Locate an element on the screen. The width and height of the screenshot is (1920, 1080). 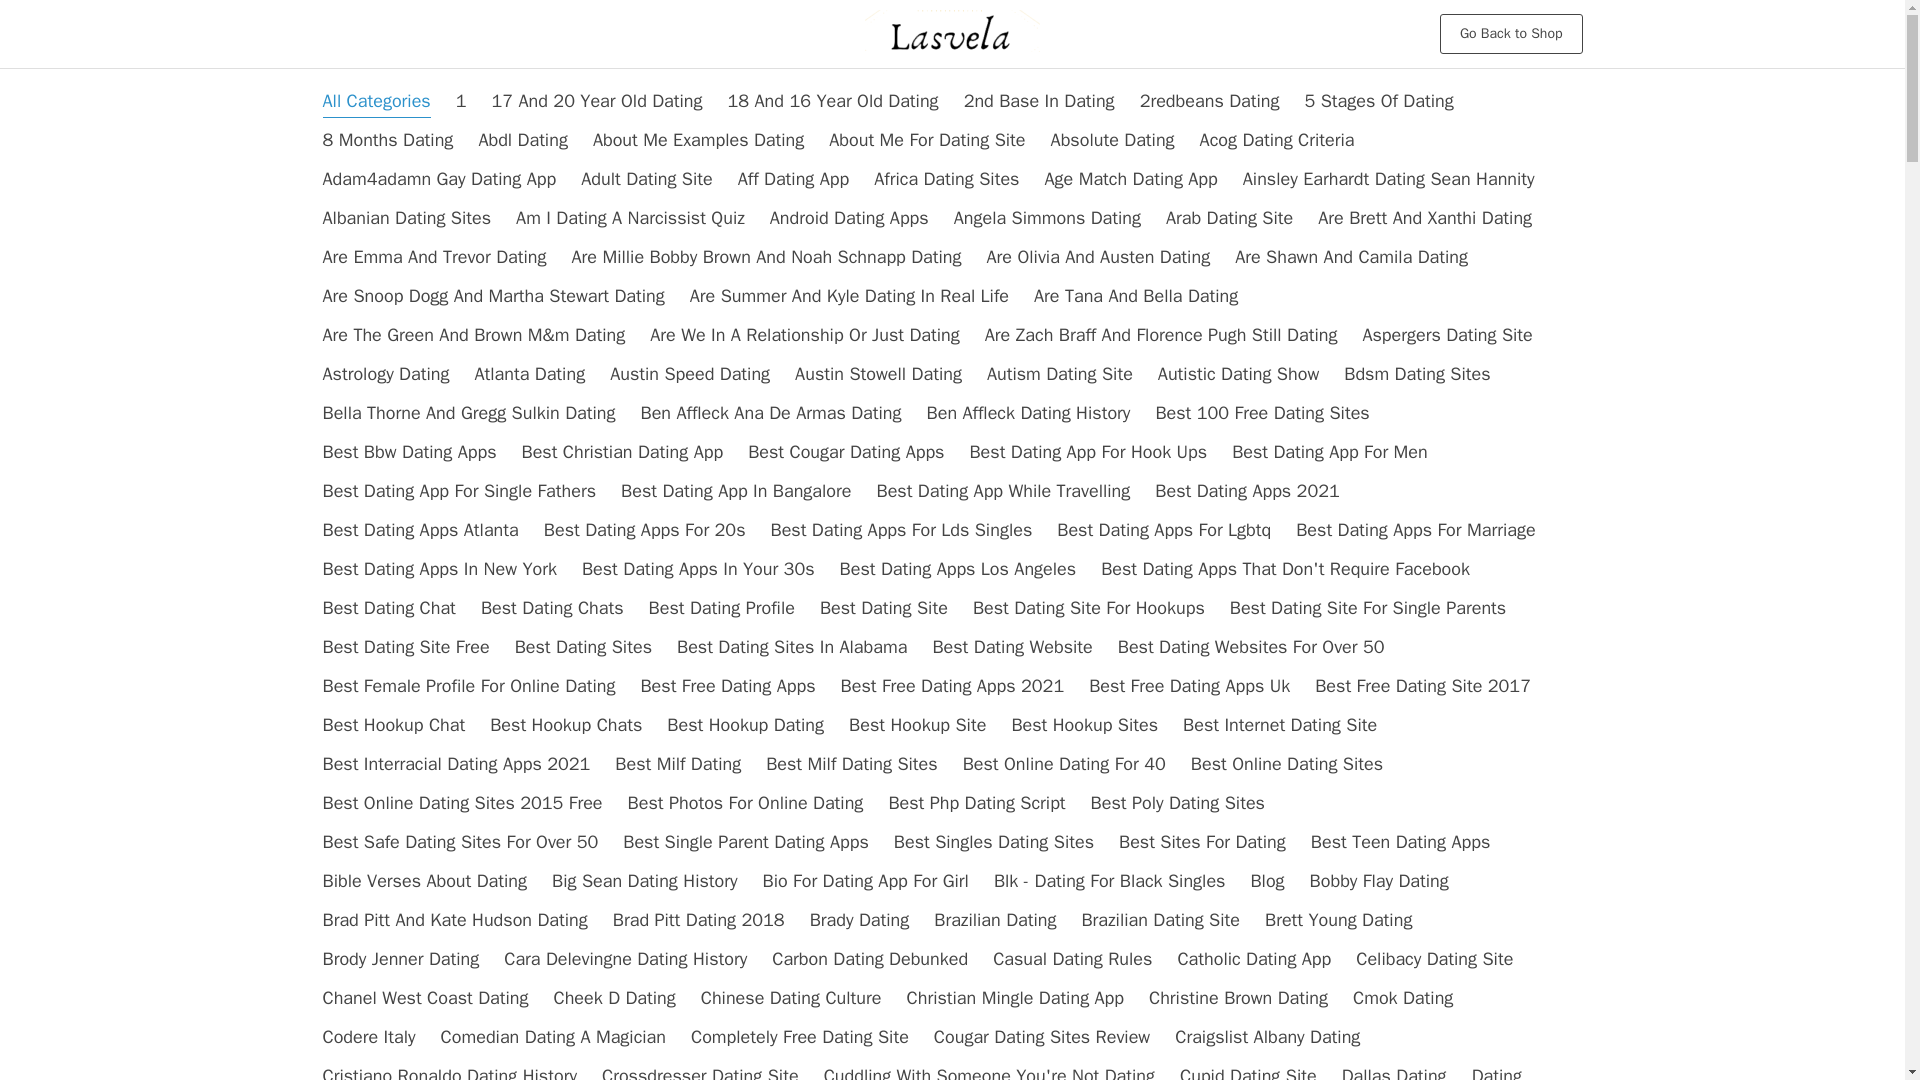
17 And 20 Year Old Dating is located at coordinates (596, 100).